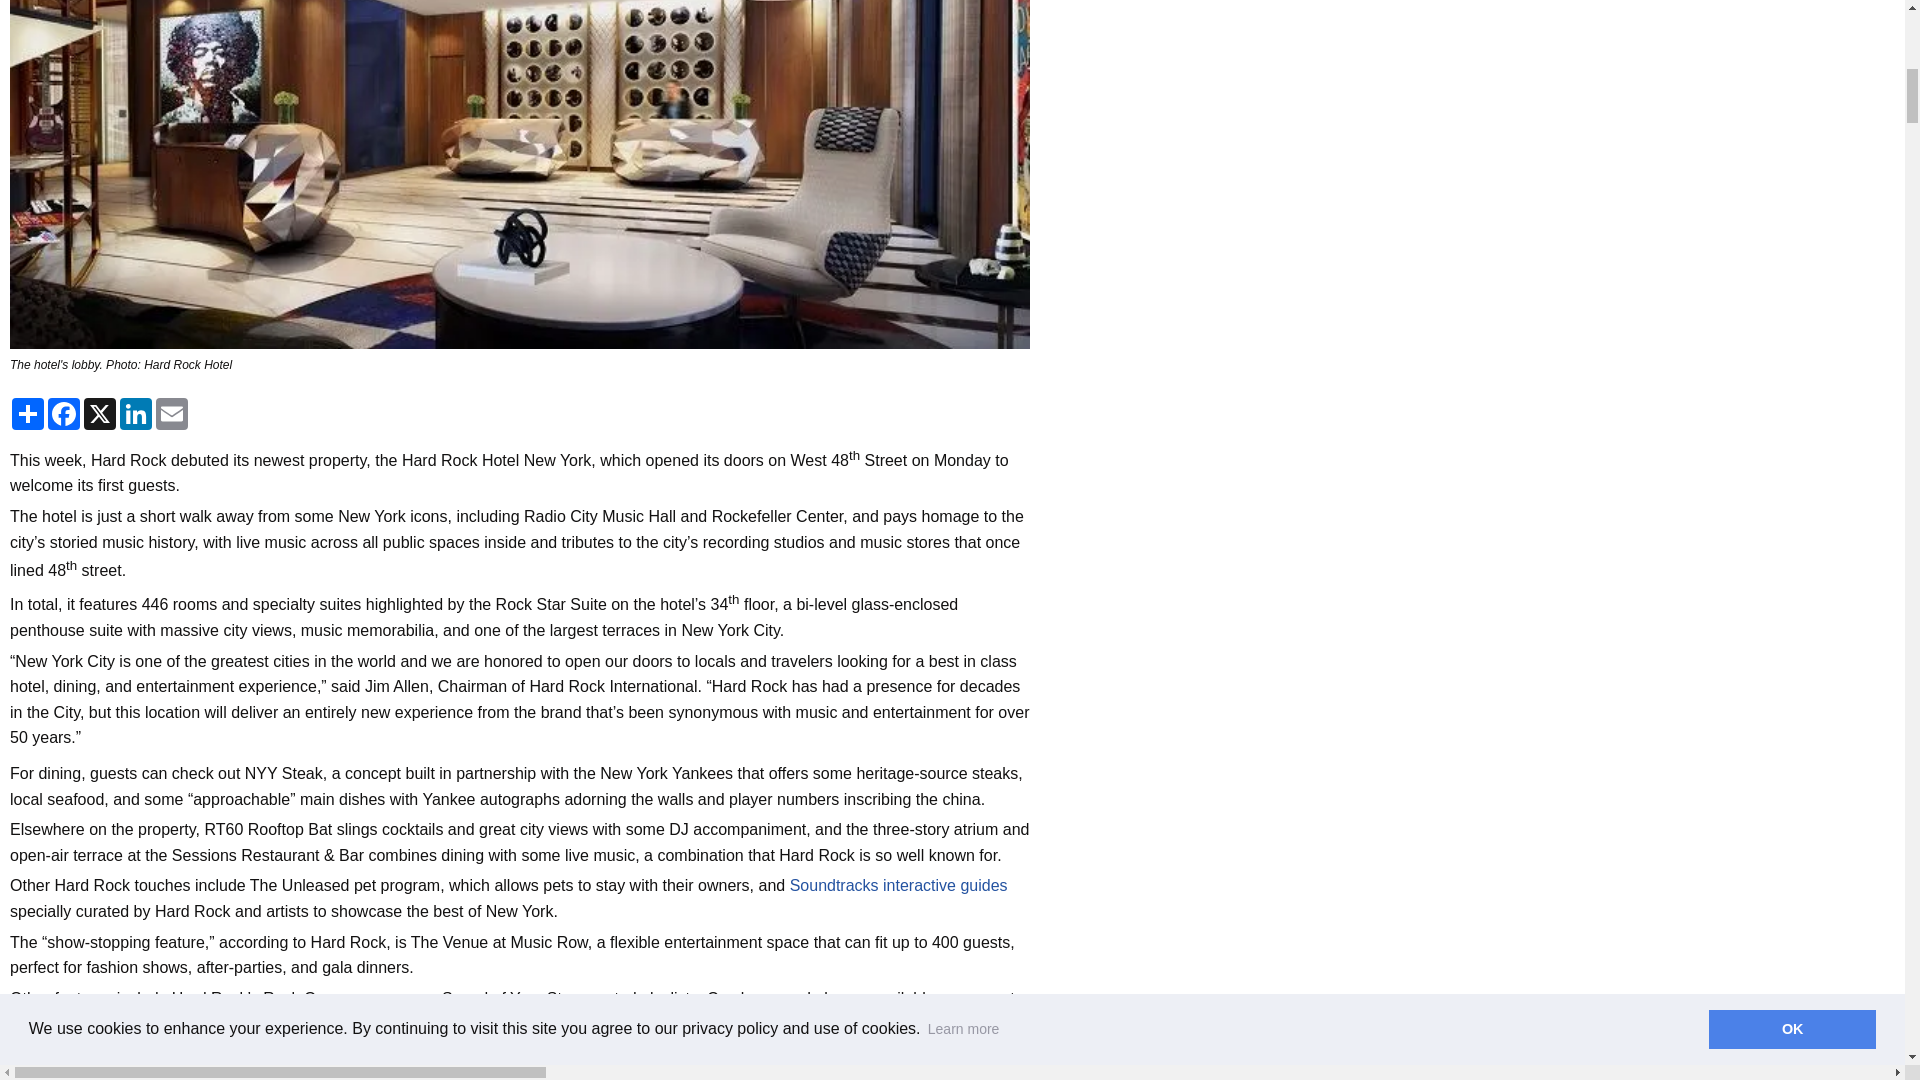  I want to click on LinkedIn, so click(135, 414).